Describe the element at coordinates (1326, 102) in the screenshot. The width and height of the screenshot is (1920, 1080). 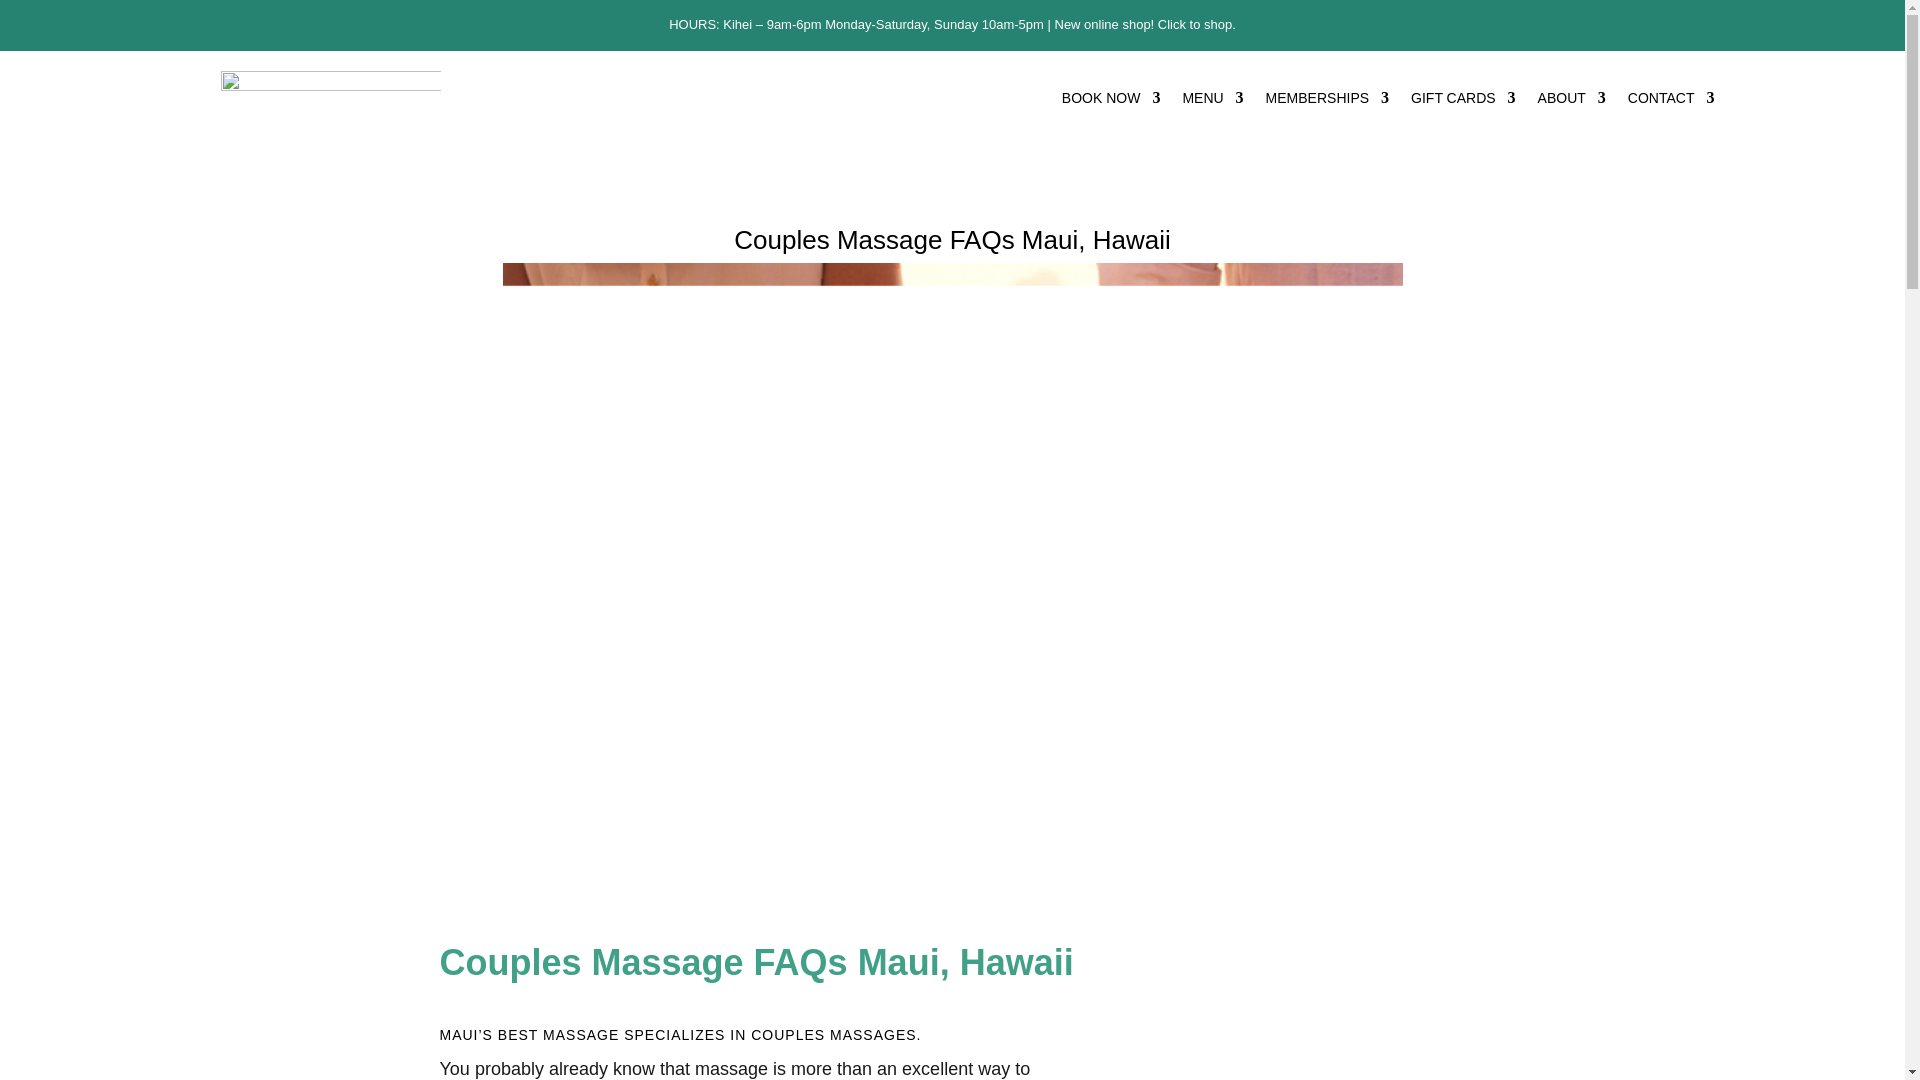
I see `MEMBERSHIPS` at that location.